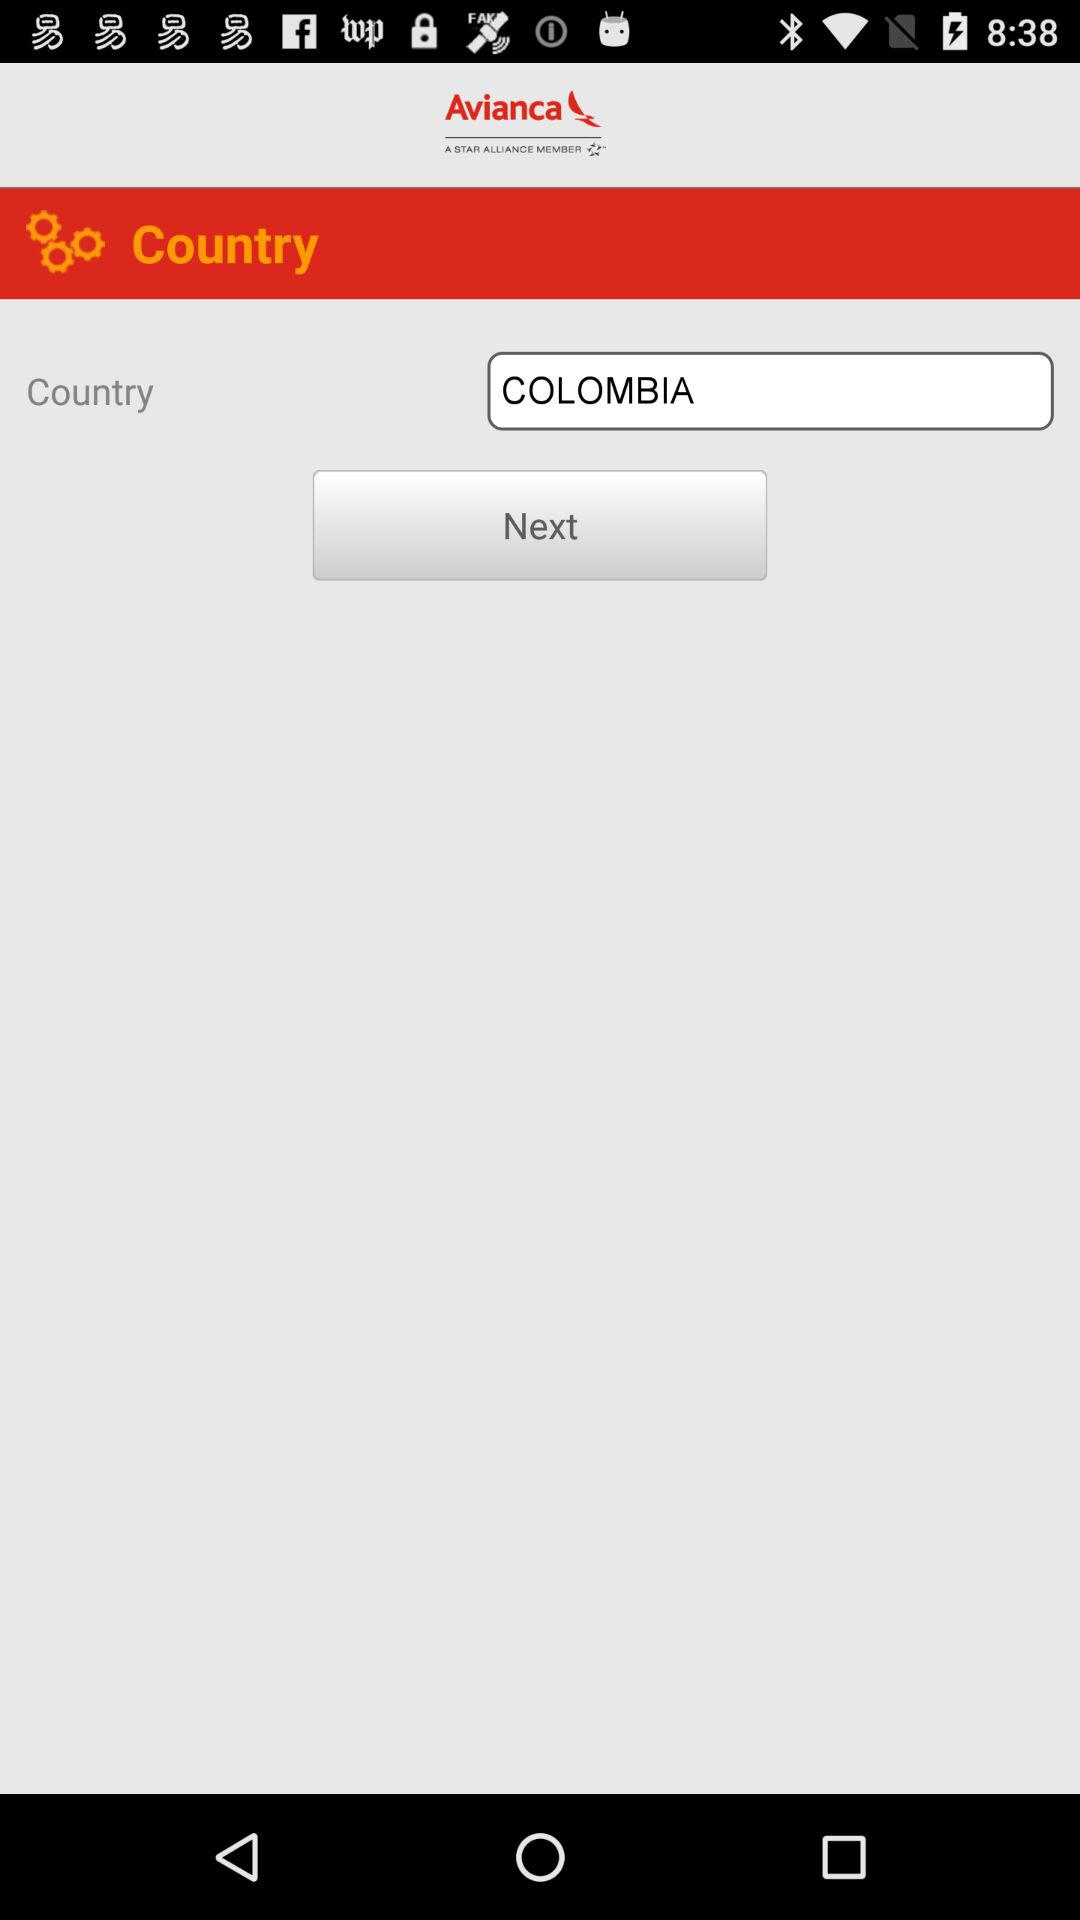 The width and height of the screenshot is (1080, 1920). I want to click on tap the icon next to the country icon, so click(770, 390).